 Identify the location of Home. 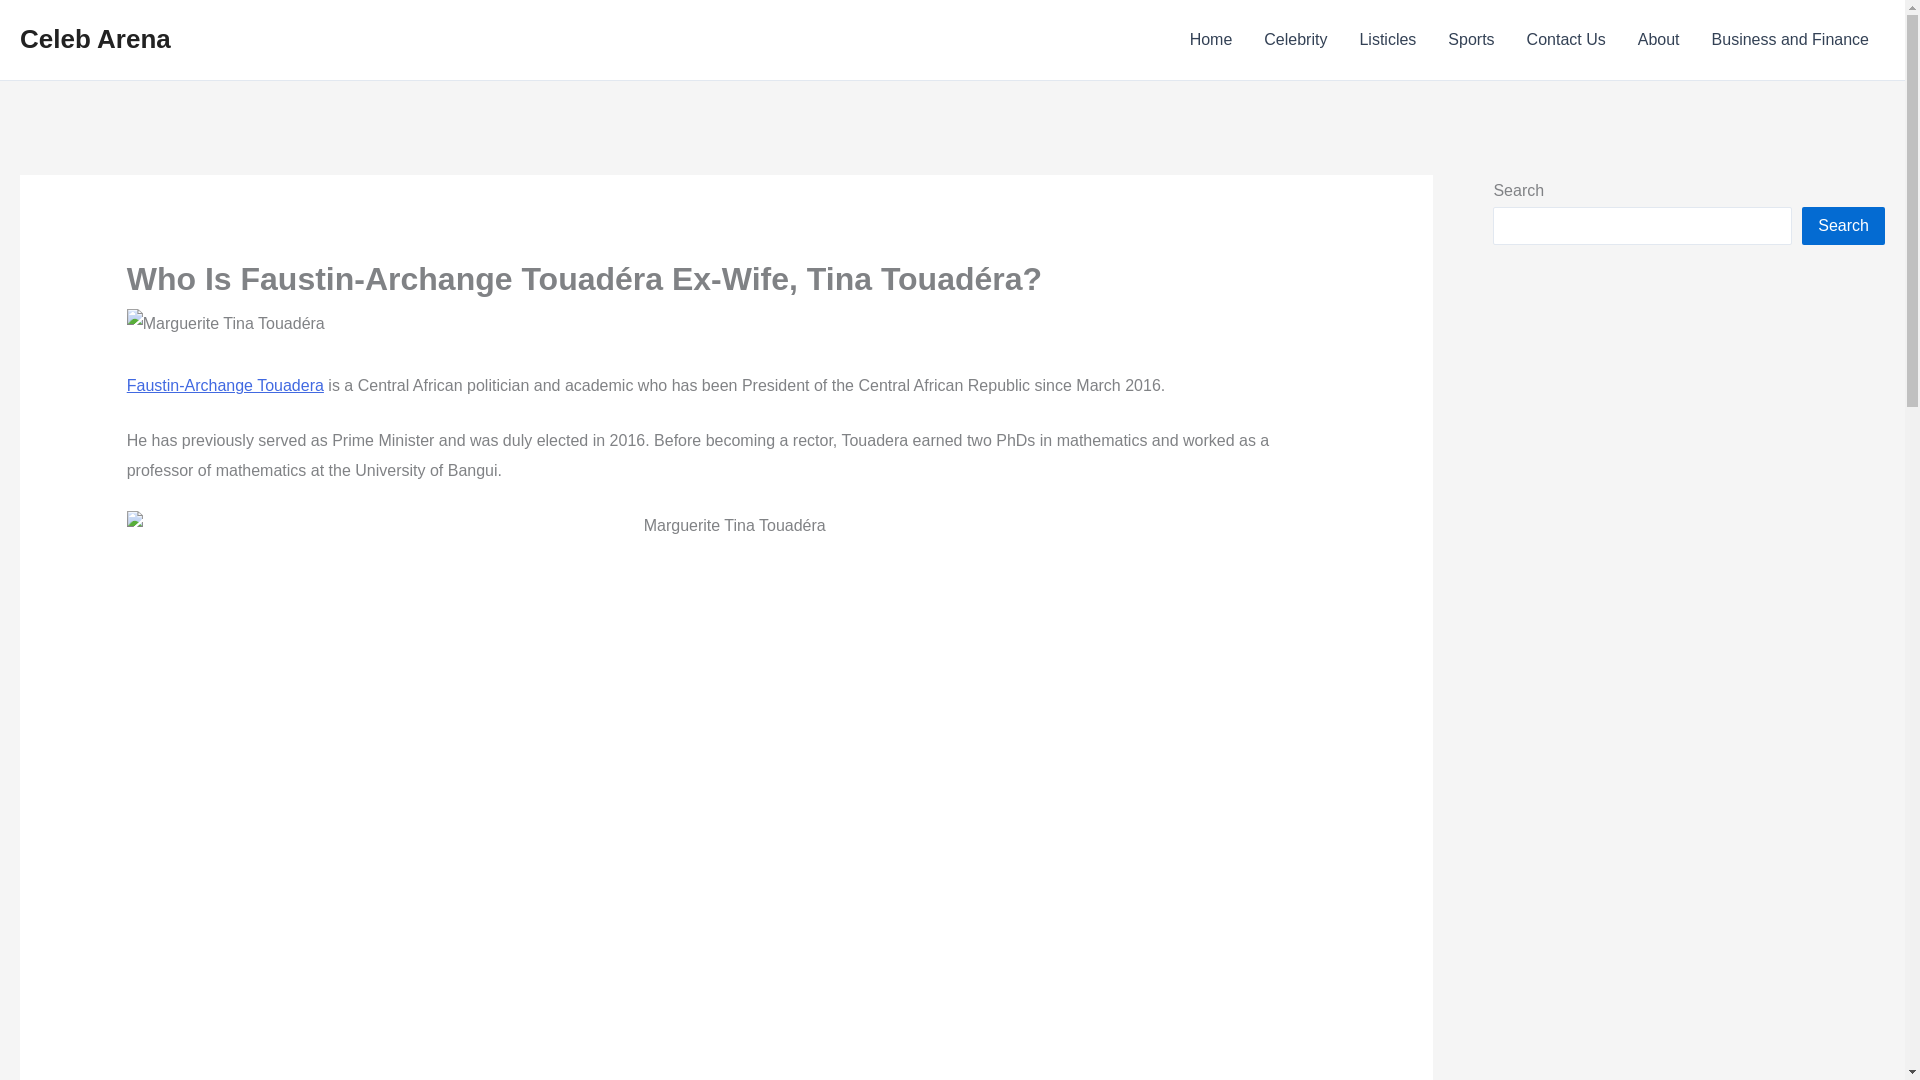
(1211, 40).